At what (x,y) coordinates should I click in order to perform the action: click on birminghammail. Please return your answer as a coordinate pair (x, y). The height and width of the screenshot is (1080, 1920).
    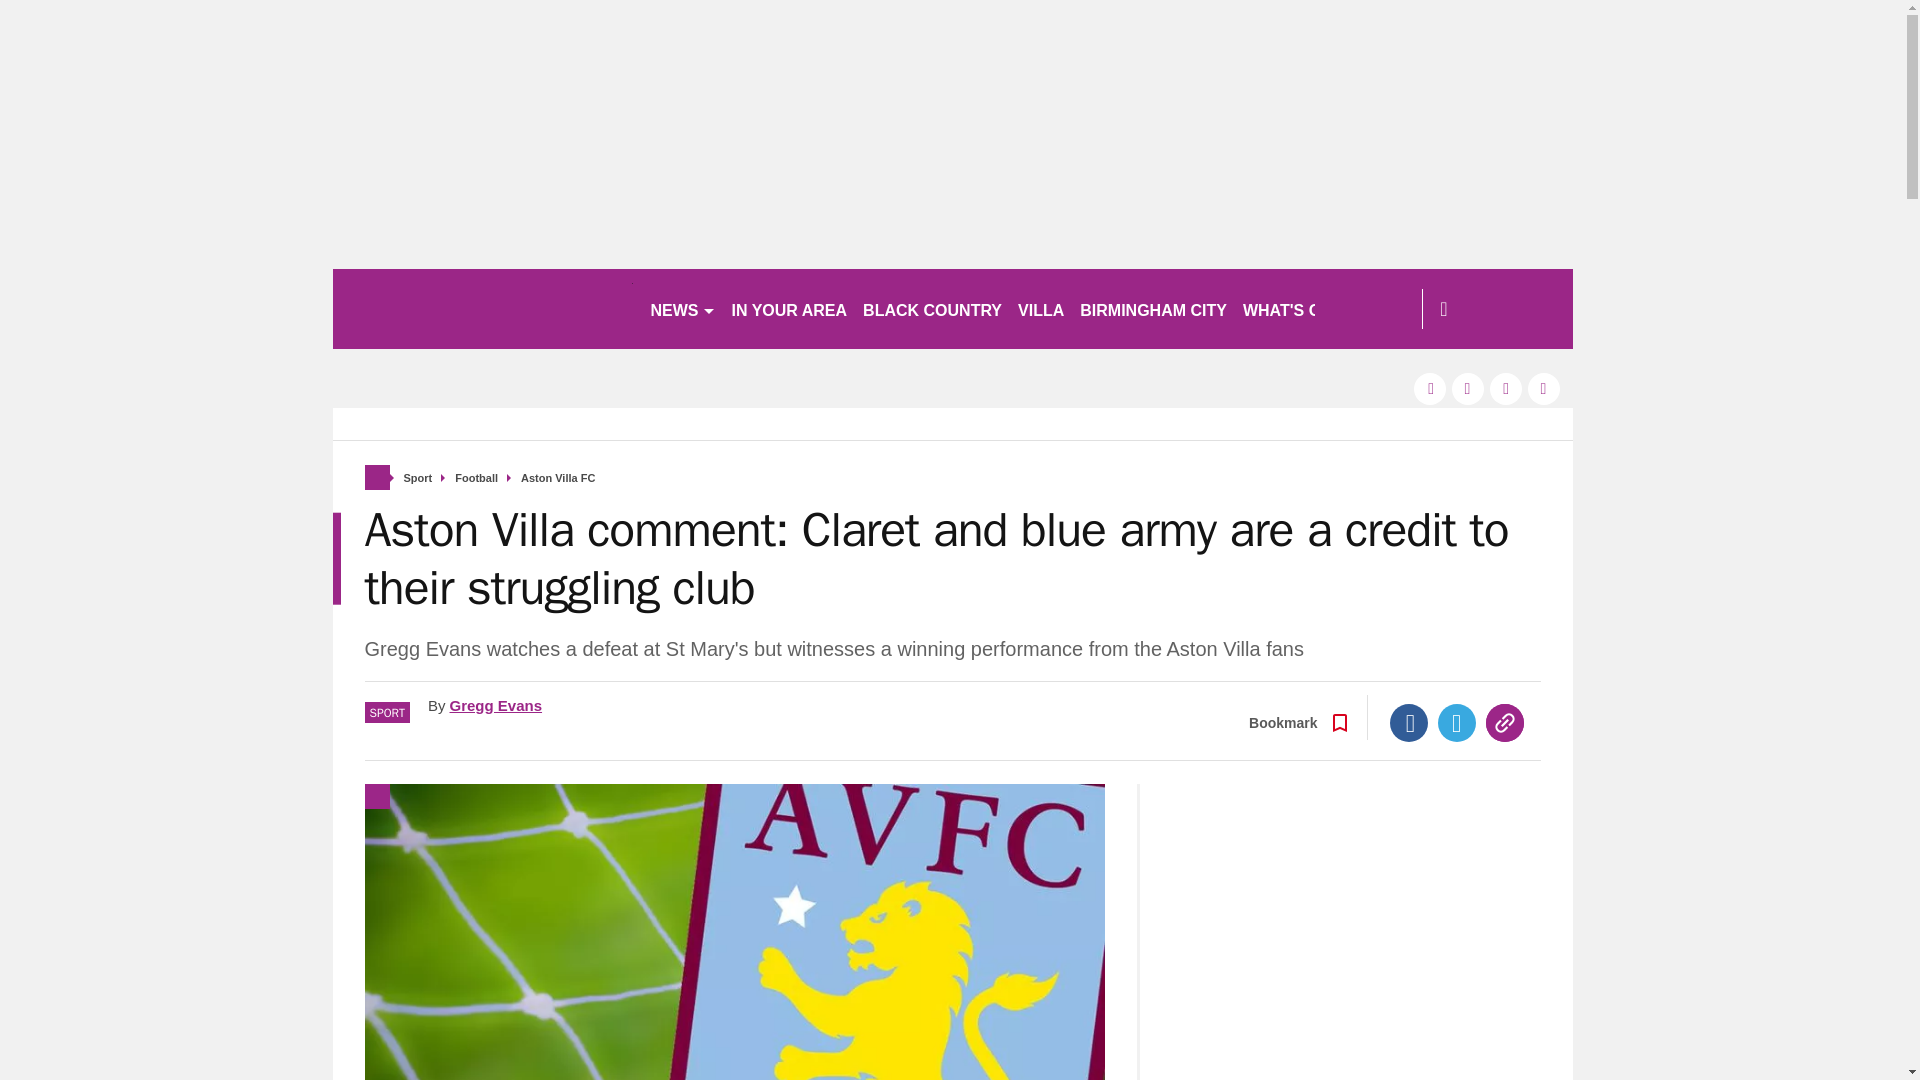
    Looking at the image, I should click on (482, 308).